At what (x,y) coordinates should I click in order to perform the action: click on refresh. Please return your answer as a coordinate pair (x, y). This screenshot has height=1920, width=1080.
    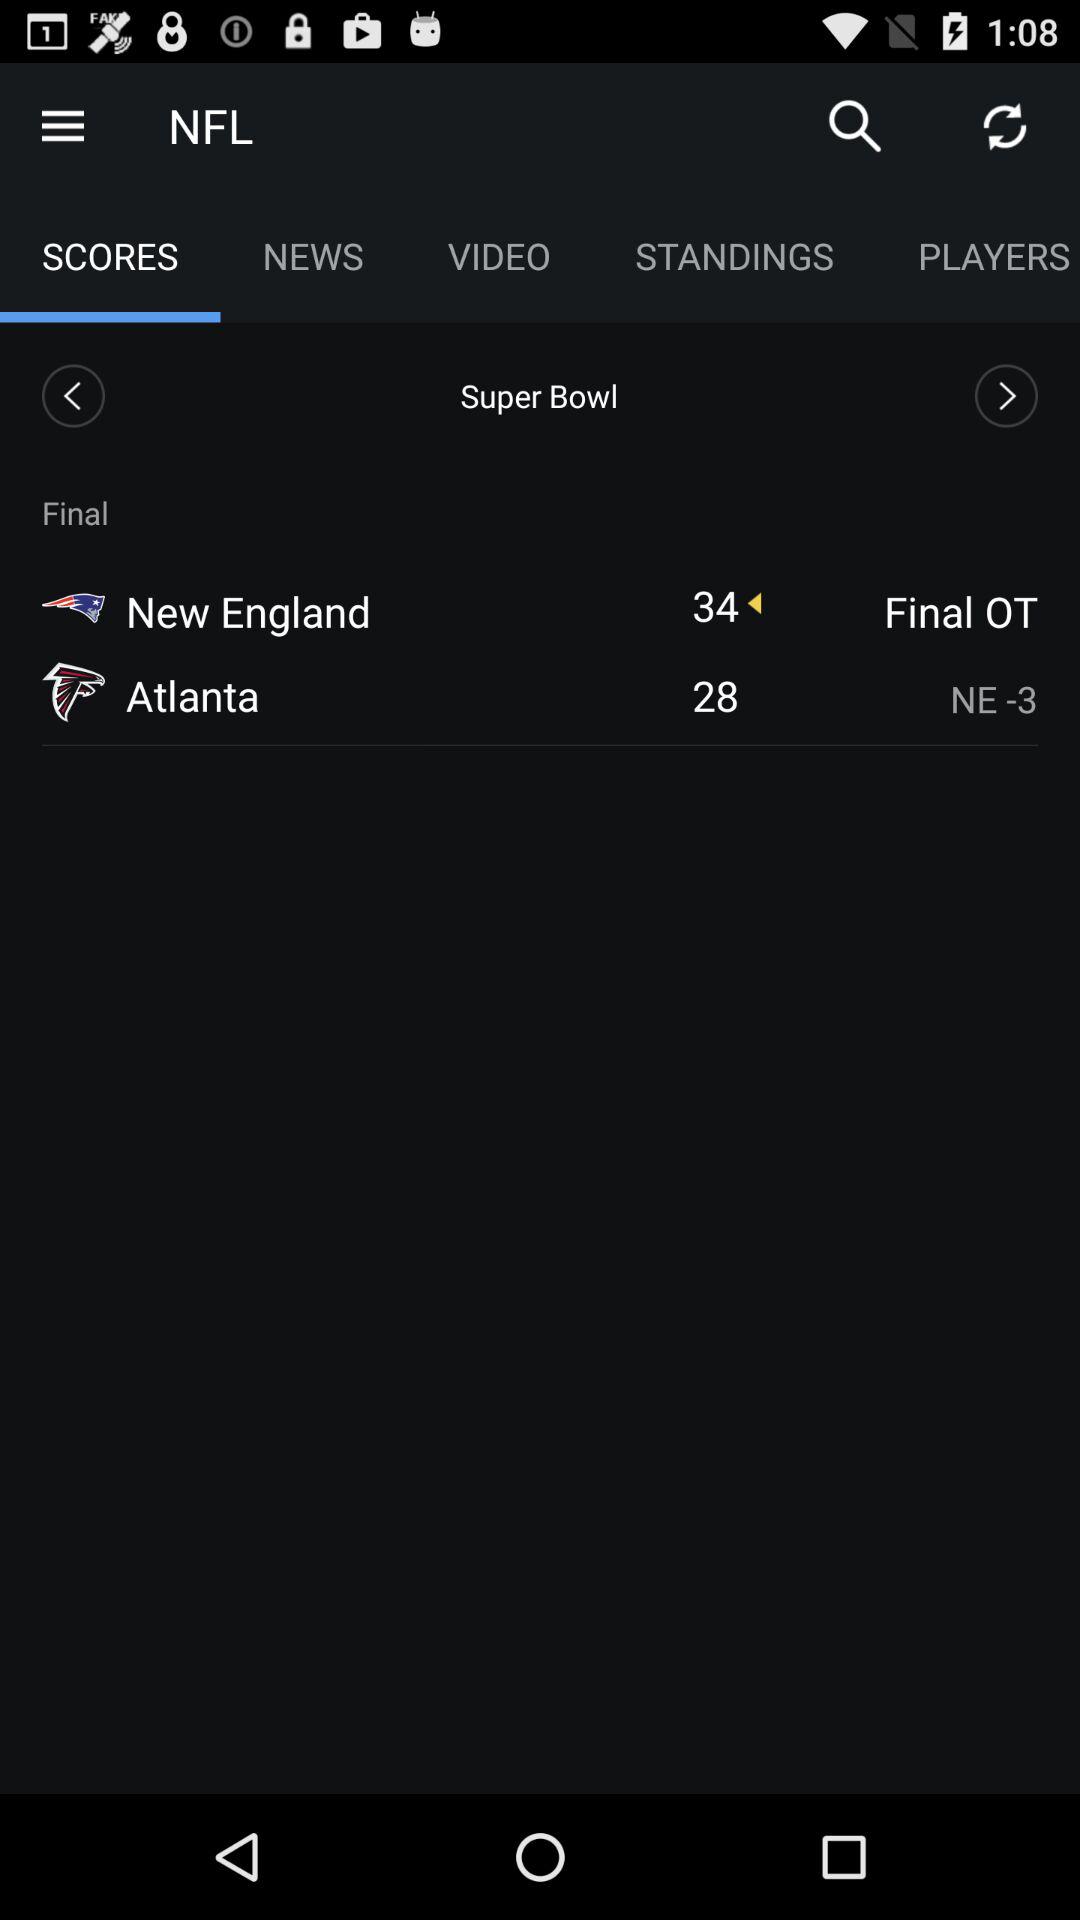
    Looking at the image, I should click on (1005, 126).